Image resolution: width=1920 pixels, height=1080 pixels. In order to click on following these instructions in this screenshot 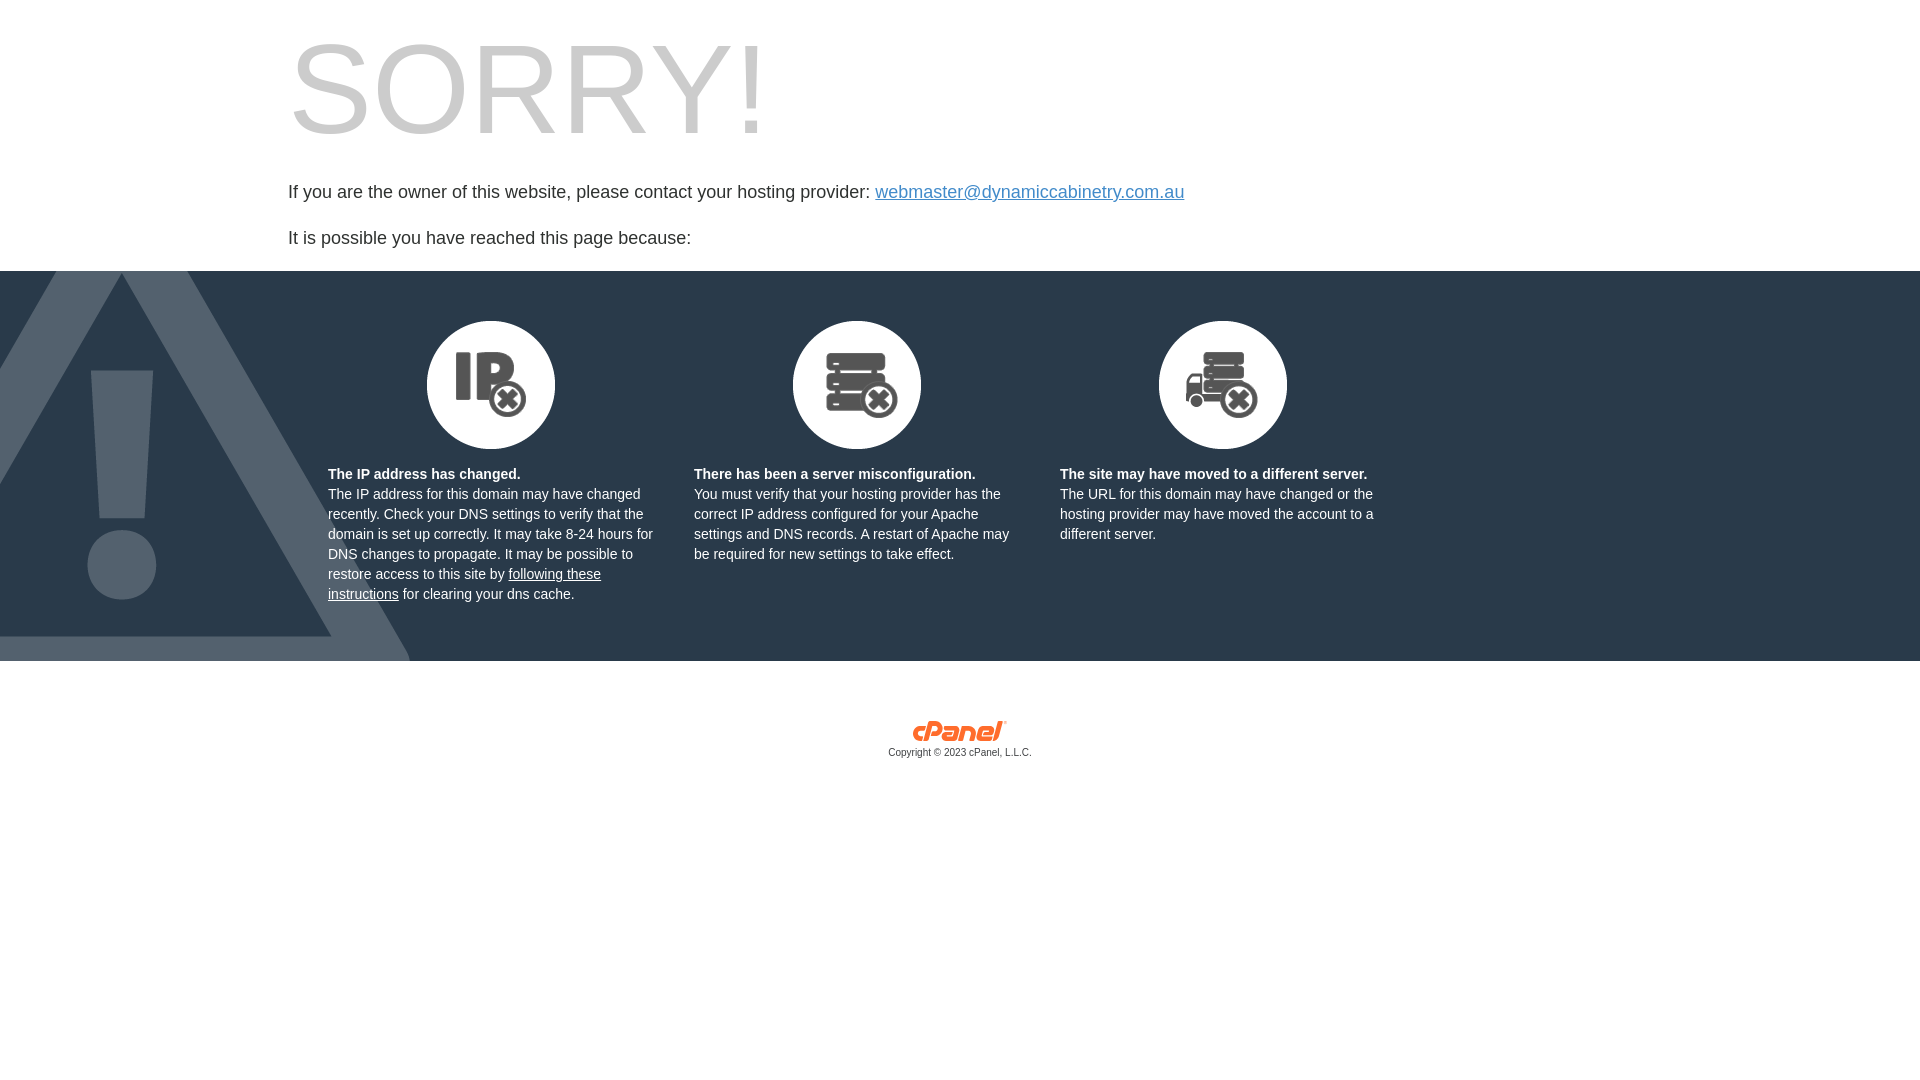, I will do `click(464, 584)`.